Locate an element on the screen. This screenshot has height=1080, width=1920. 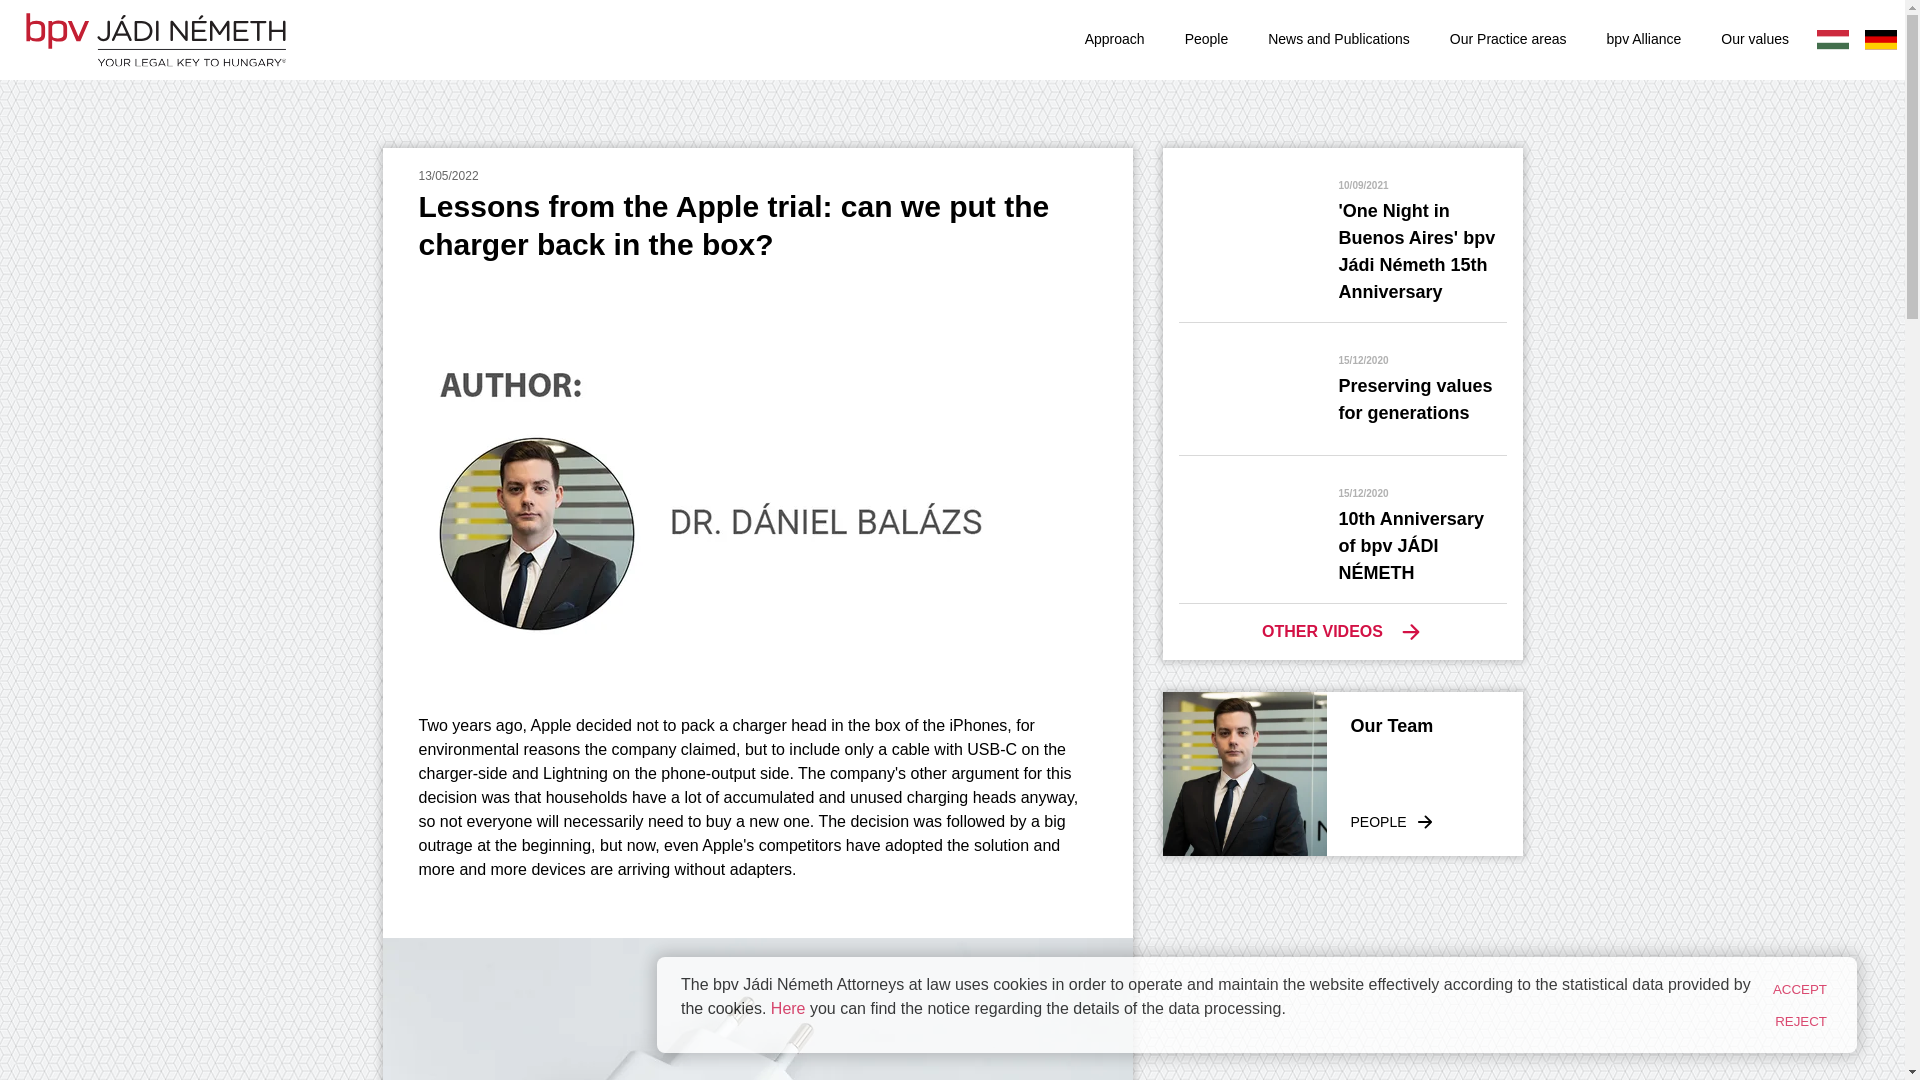
Here is located at coordinates (1342, 630).